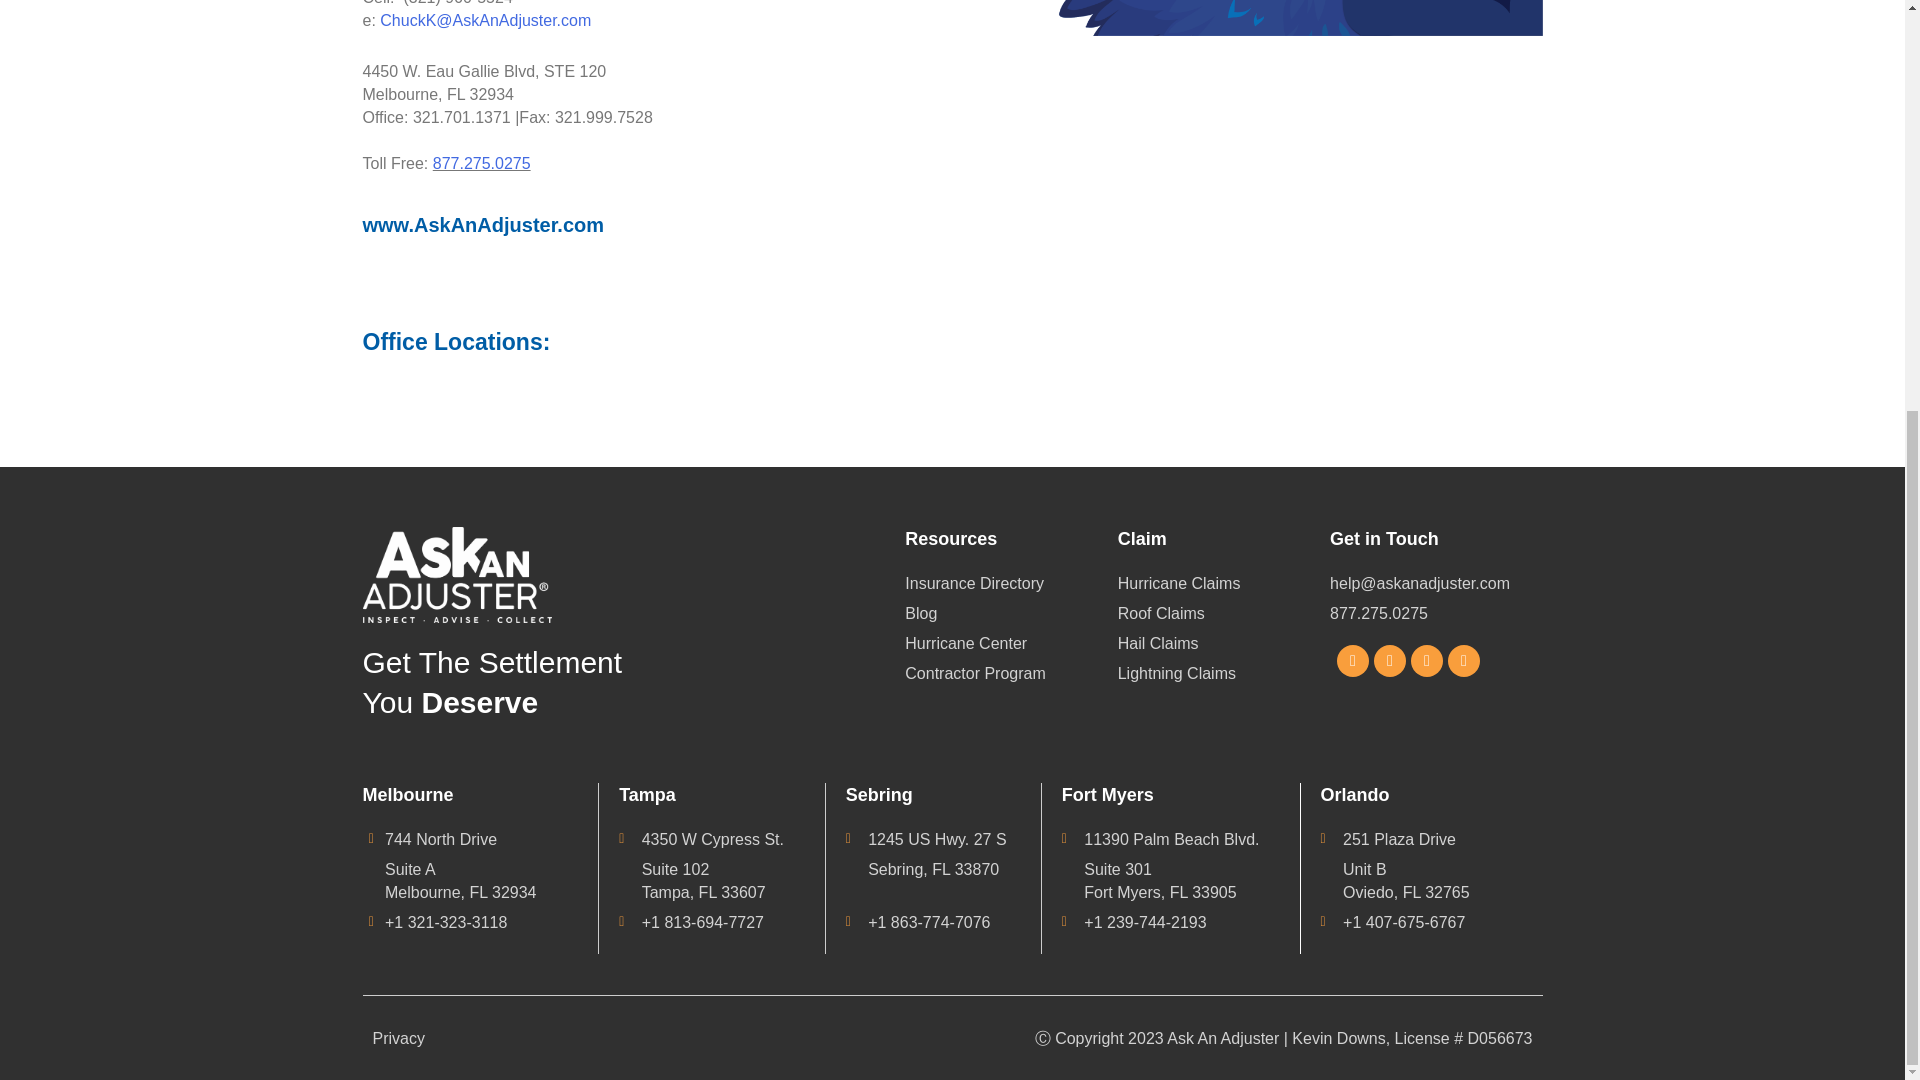 Image resolution: width=1920 pixels, height=1080 pixels. Describe the element at coordinates (1224, 673) in the screenshot. I see `Lightning Claims` at that location.